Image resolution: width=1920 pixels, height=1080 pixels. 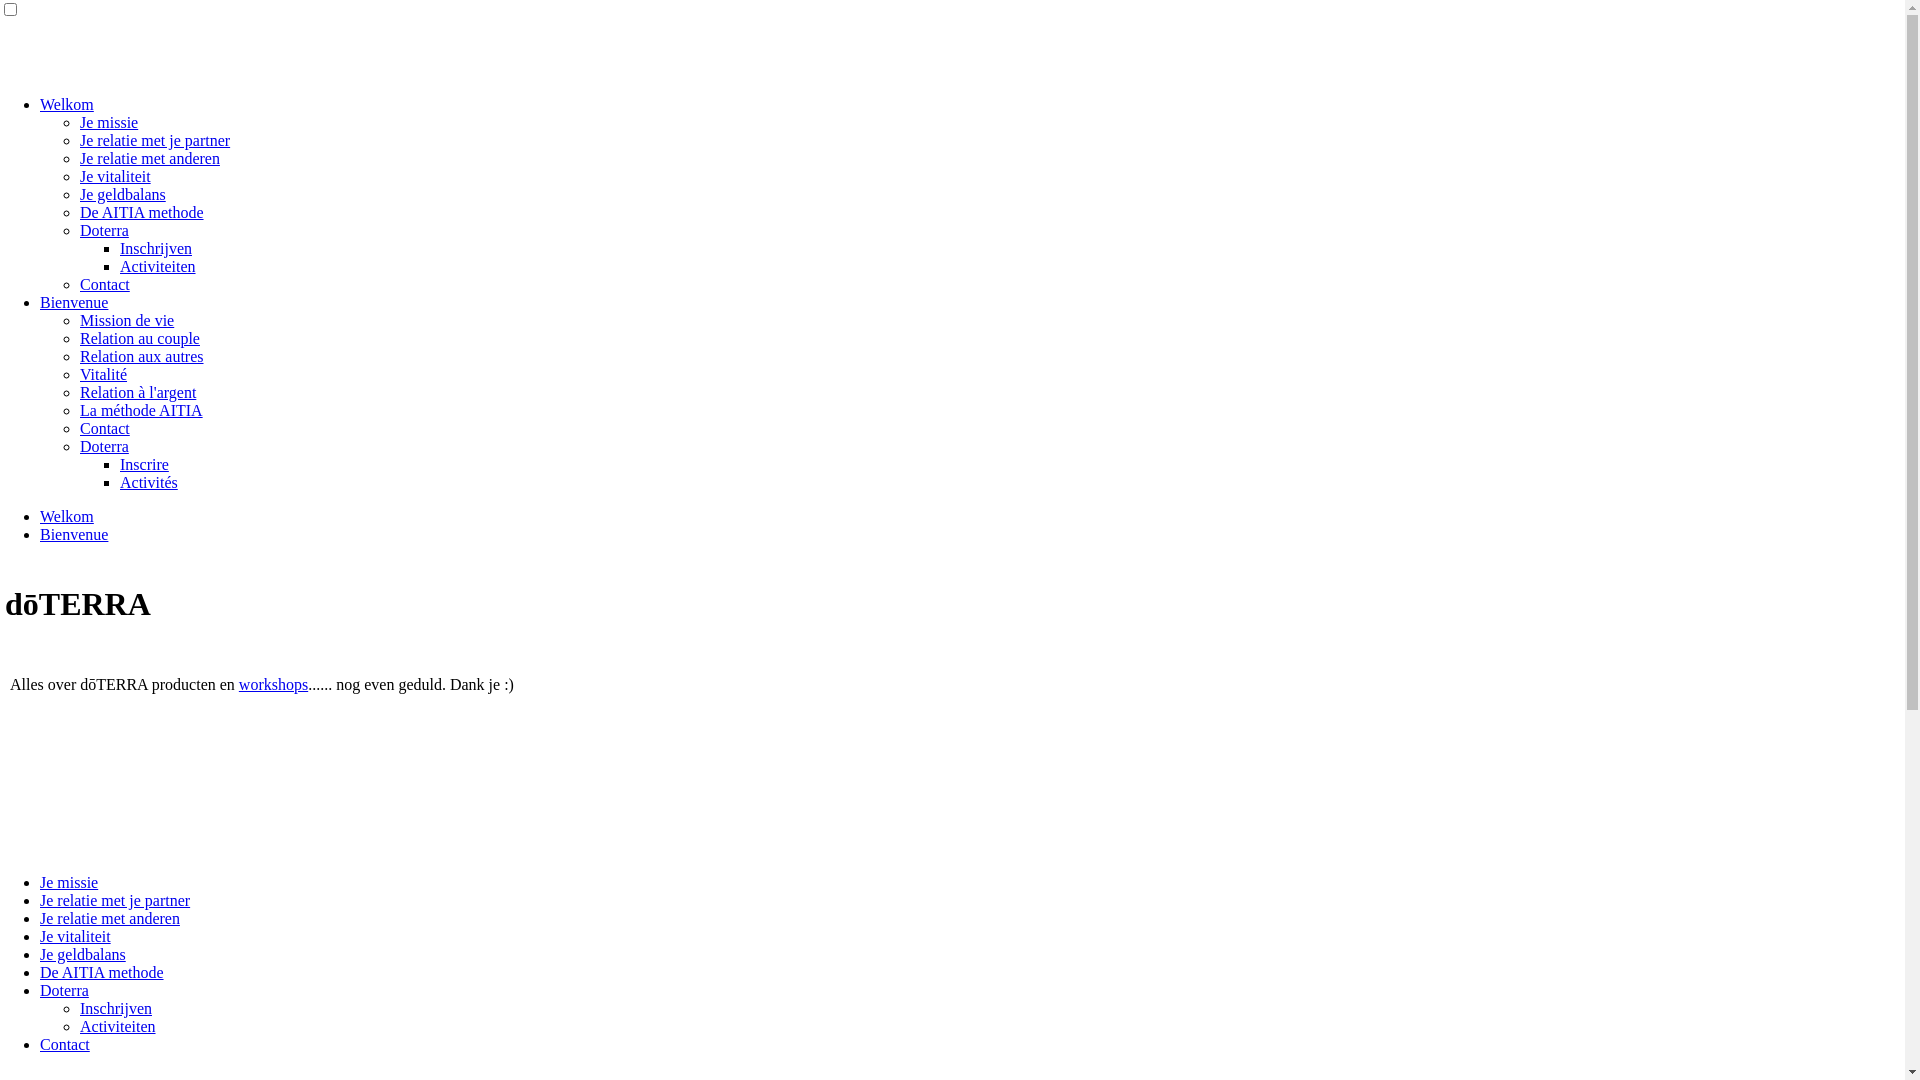 What do you see at coordinates (142, 212) in the screenshot?
I see `De AITIA methode` at bounding box center [142, 212].